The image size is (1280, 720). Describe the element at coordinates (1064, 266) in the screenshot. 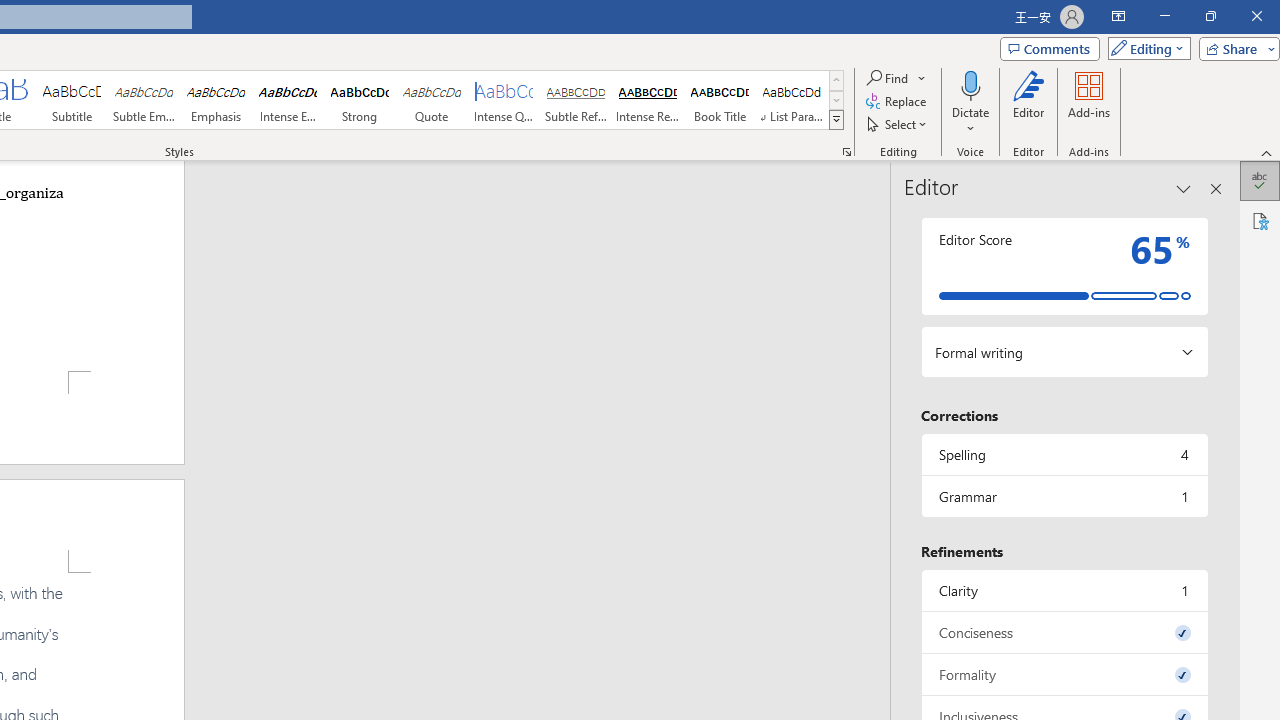

I see `Editor Score 65%` at that location.